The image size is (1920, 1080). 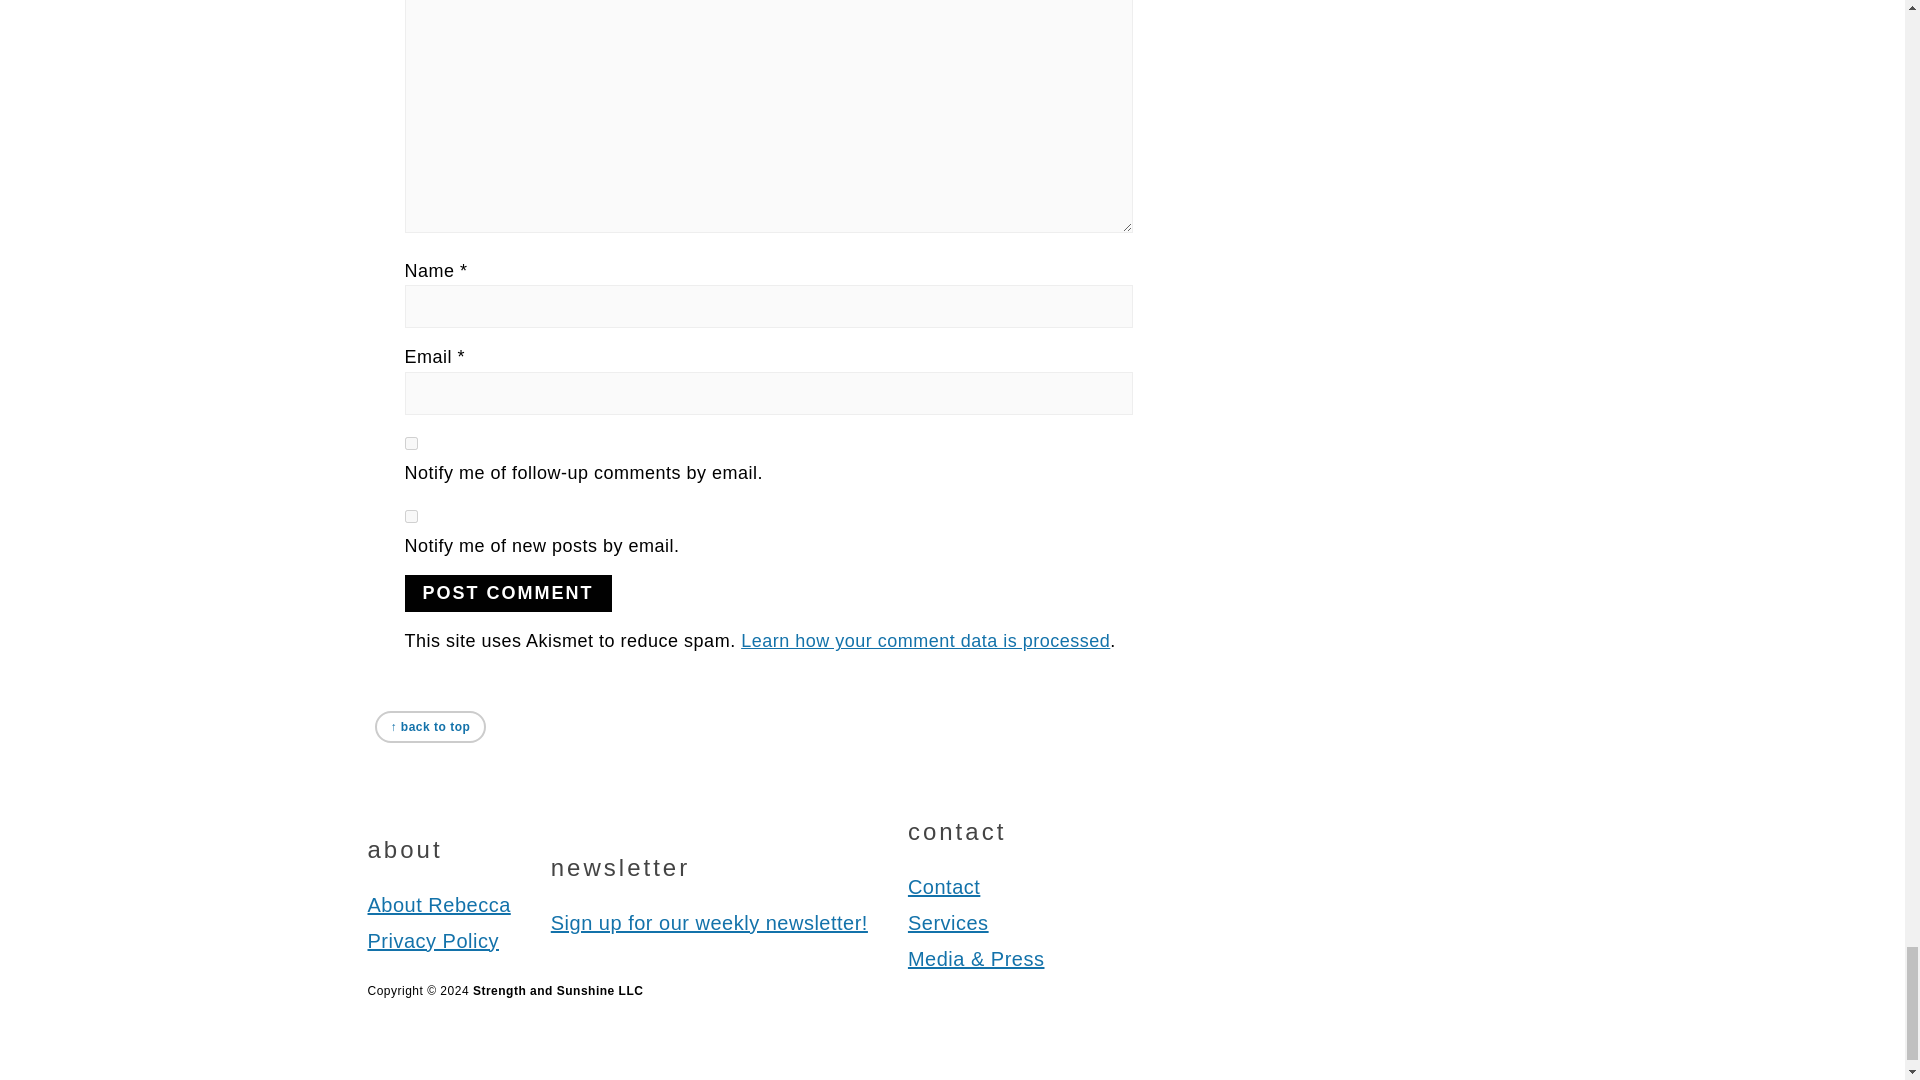 What do you see at coordinates (410, 444) in the screenshot?
I see `subscribe` at bounding box center [410, 444].